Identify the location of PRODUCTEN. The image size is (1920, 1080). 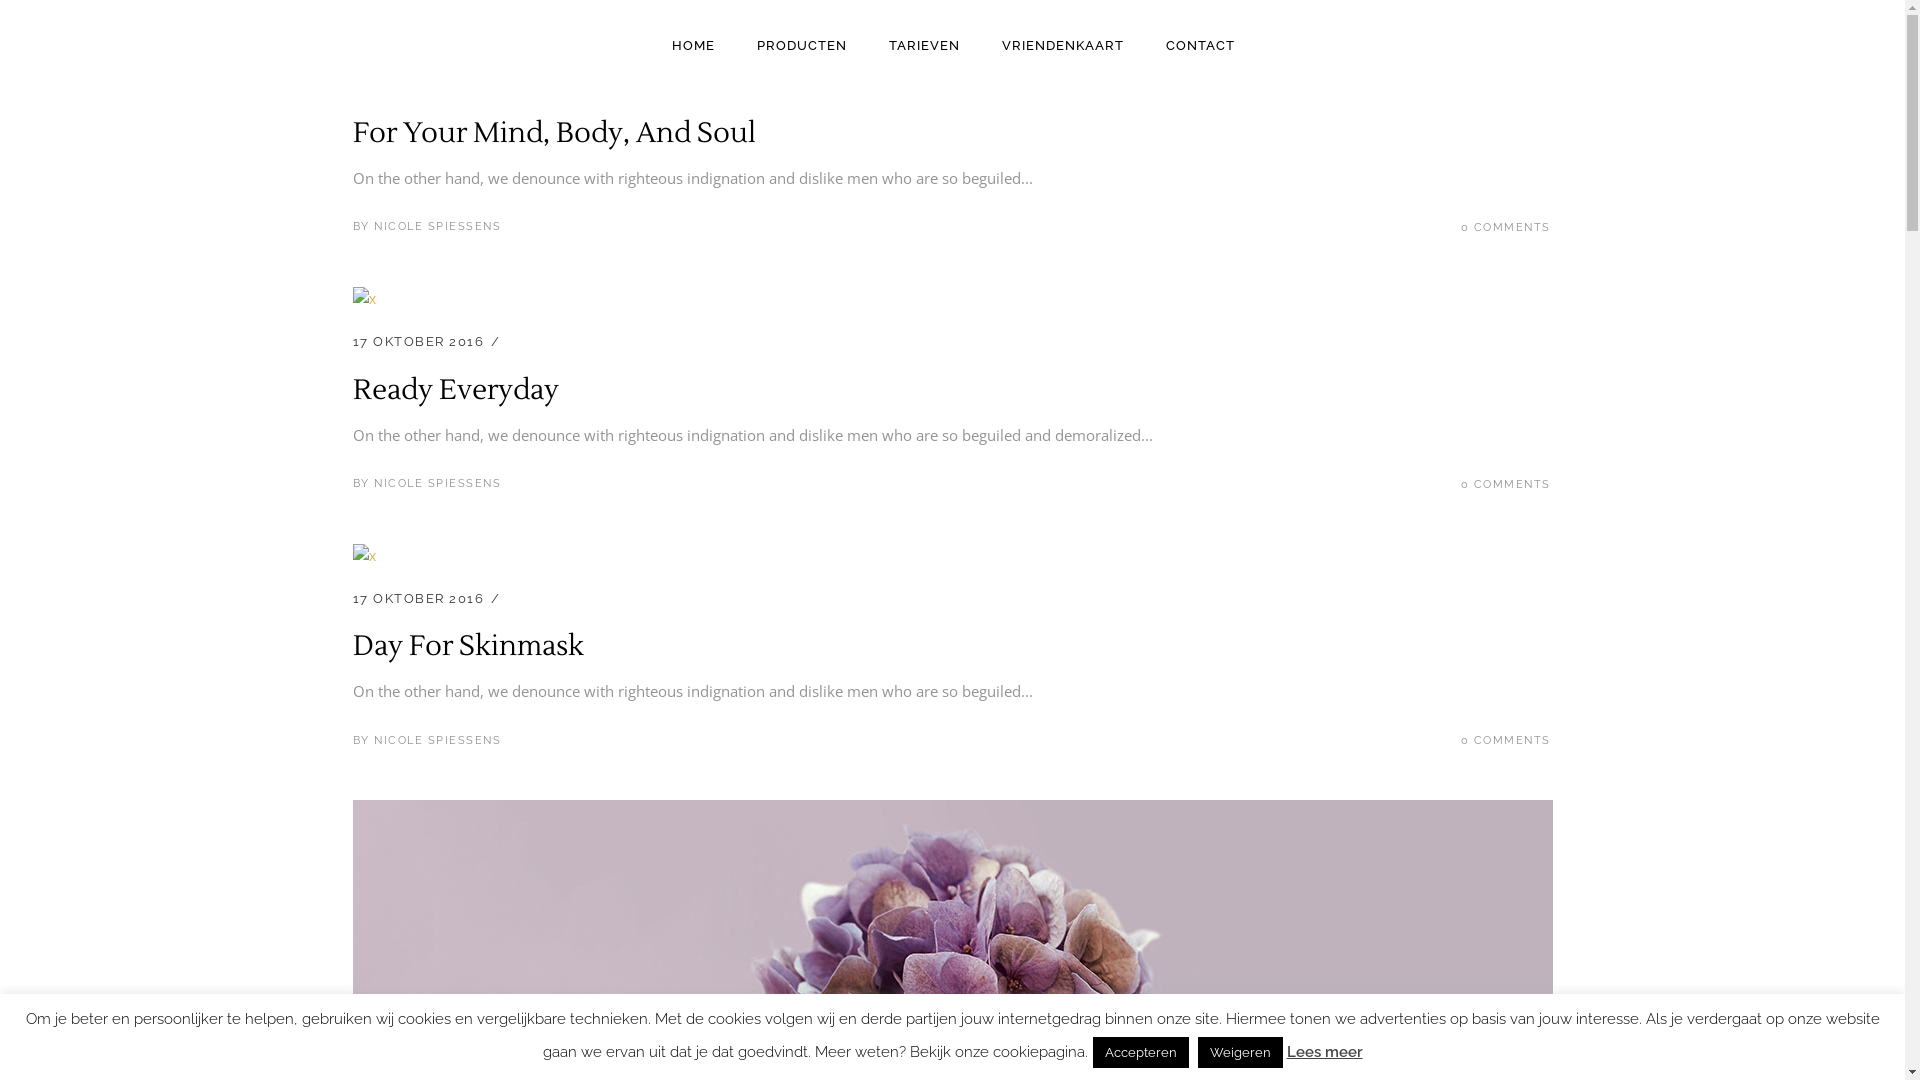
(802, 44).